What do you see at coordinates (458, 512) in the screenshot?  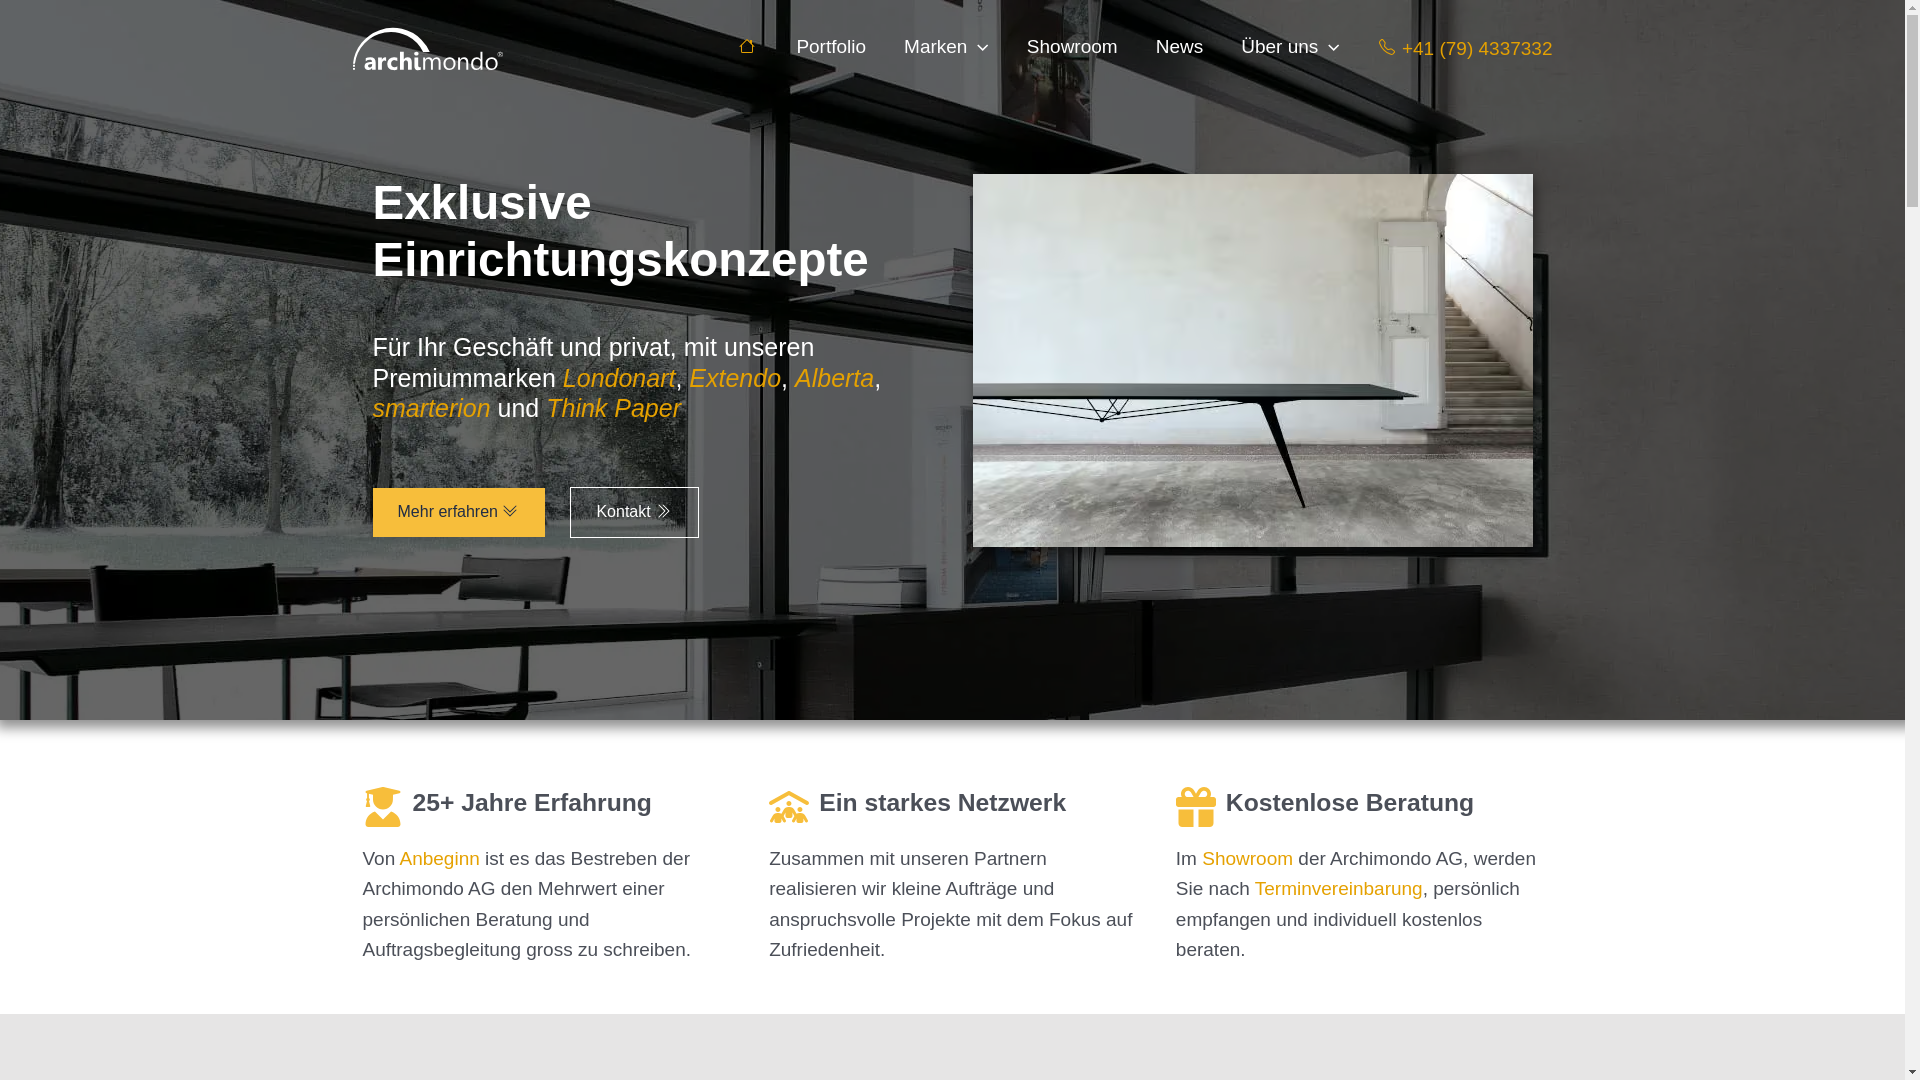 I see `Mehr erfahren` at bounding box center [458, 512].